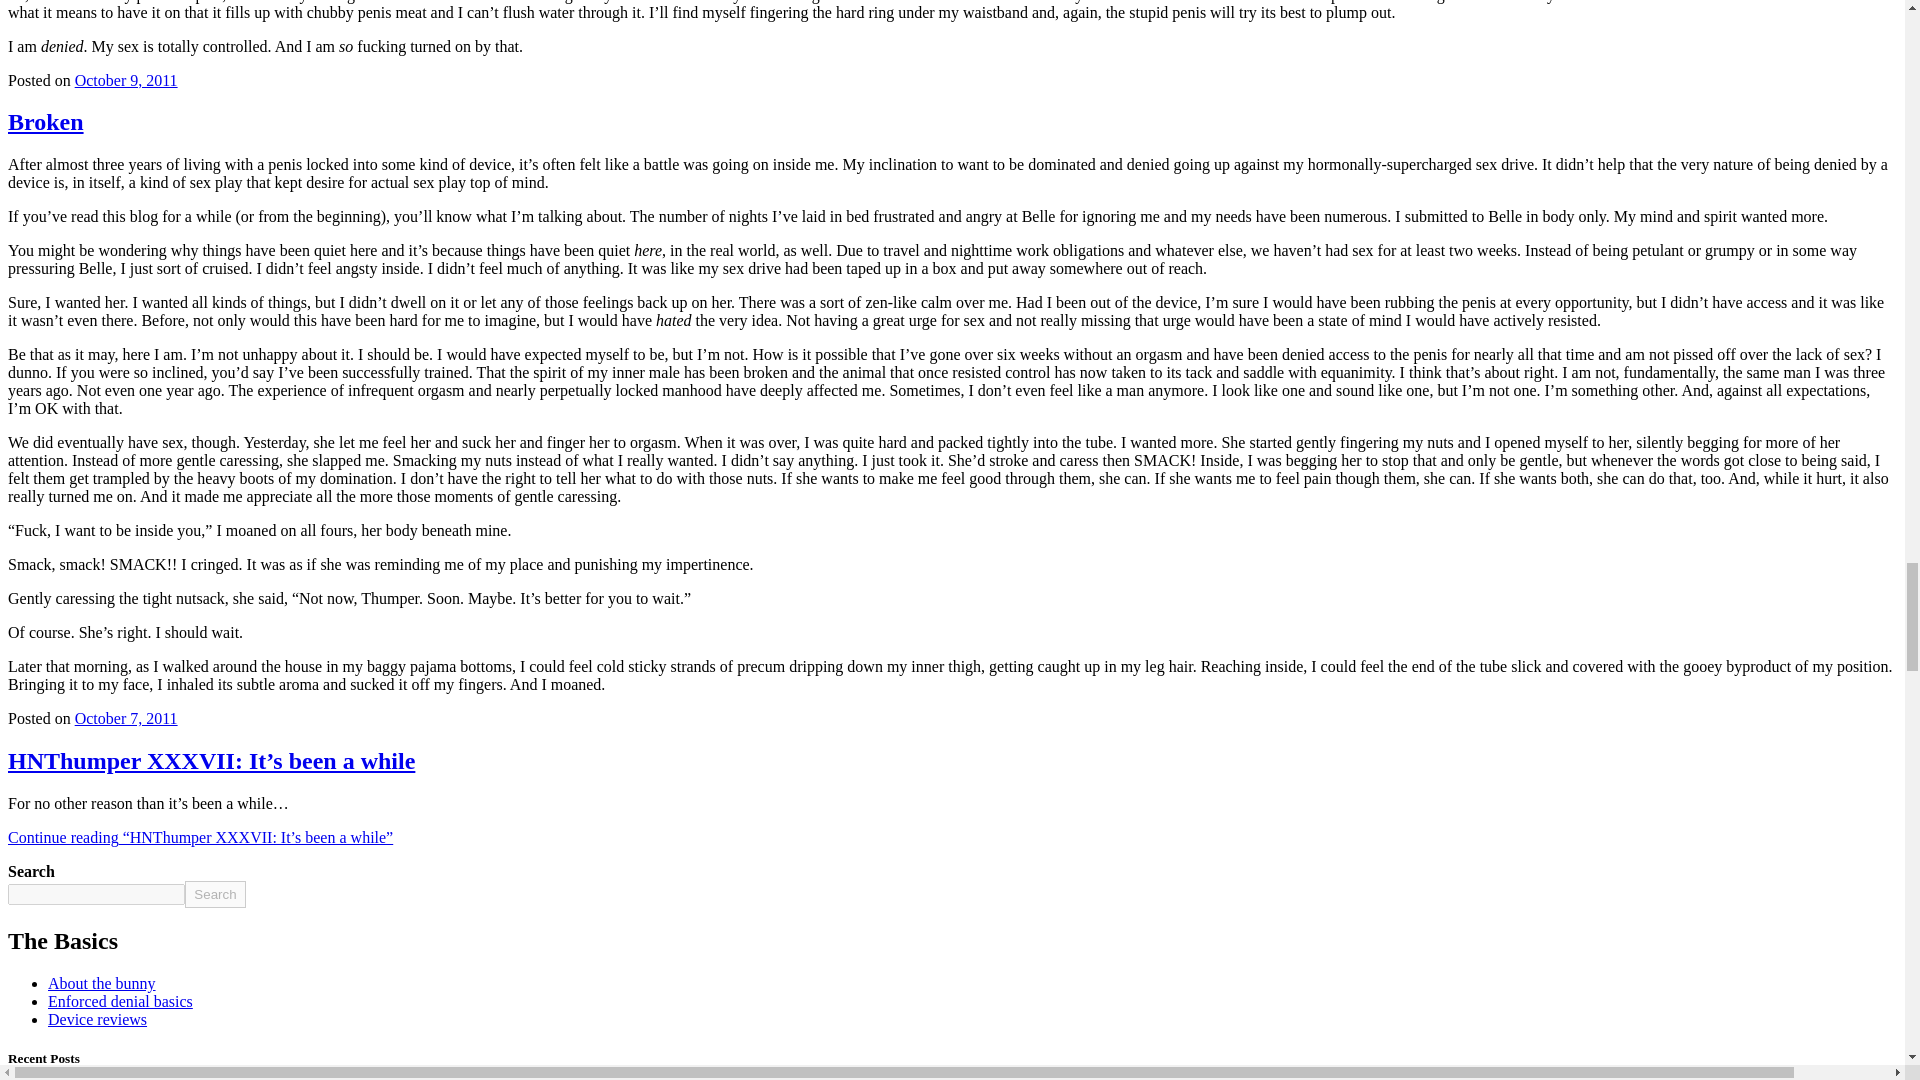  I want to click on Device reviews, so click(98, 1019).